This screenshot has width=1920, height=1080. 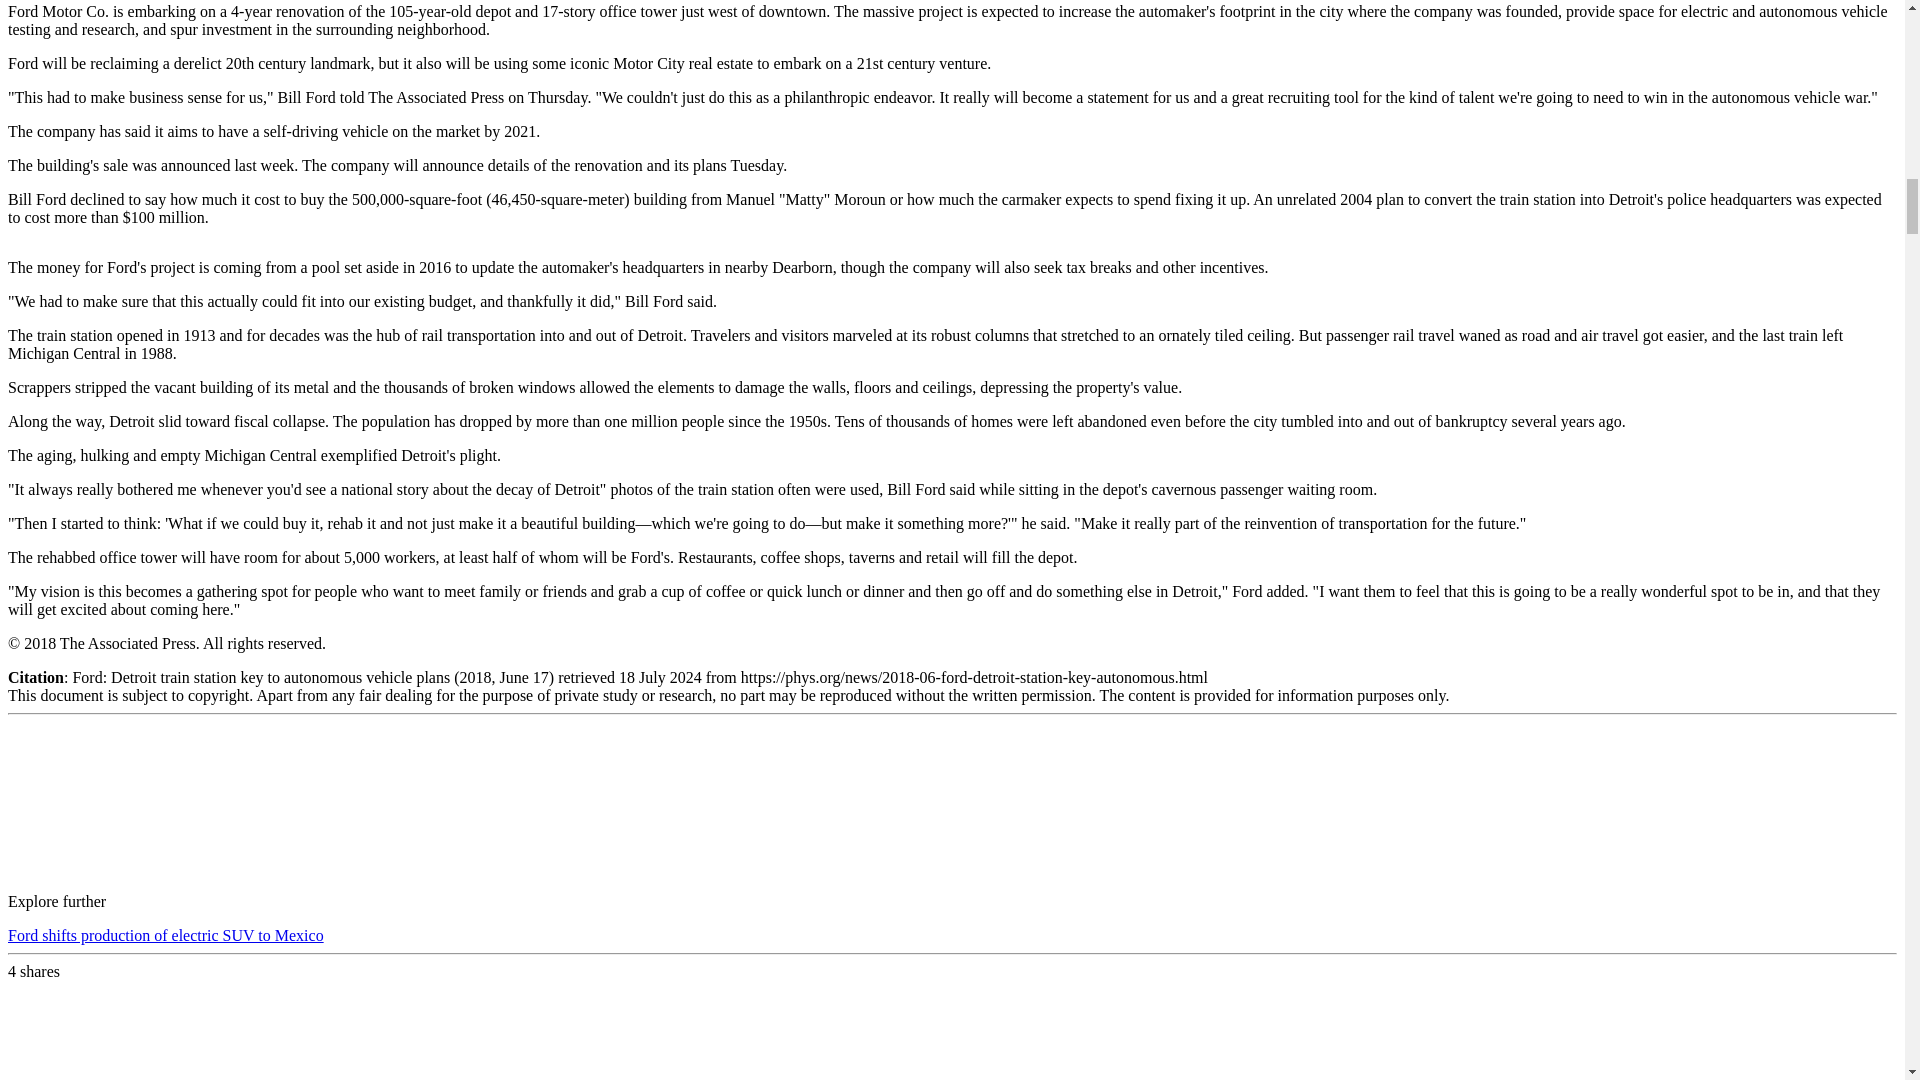 I want to click on Ford shifts production of electric SUV to Mexico, so click(x=166, y=934).